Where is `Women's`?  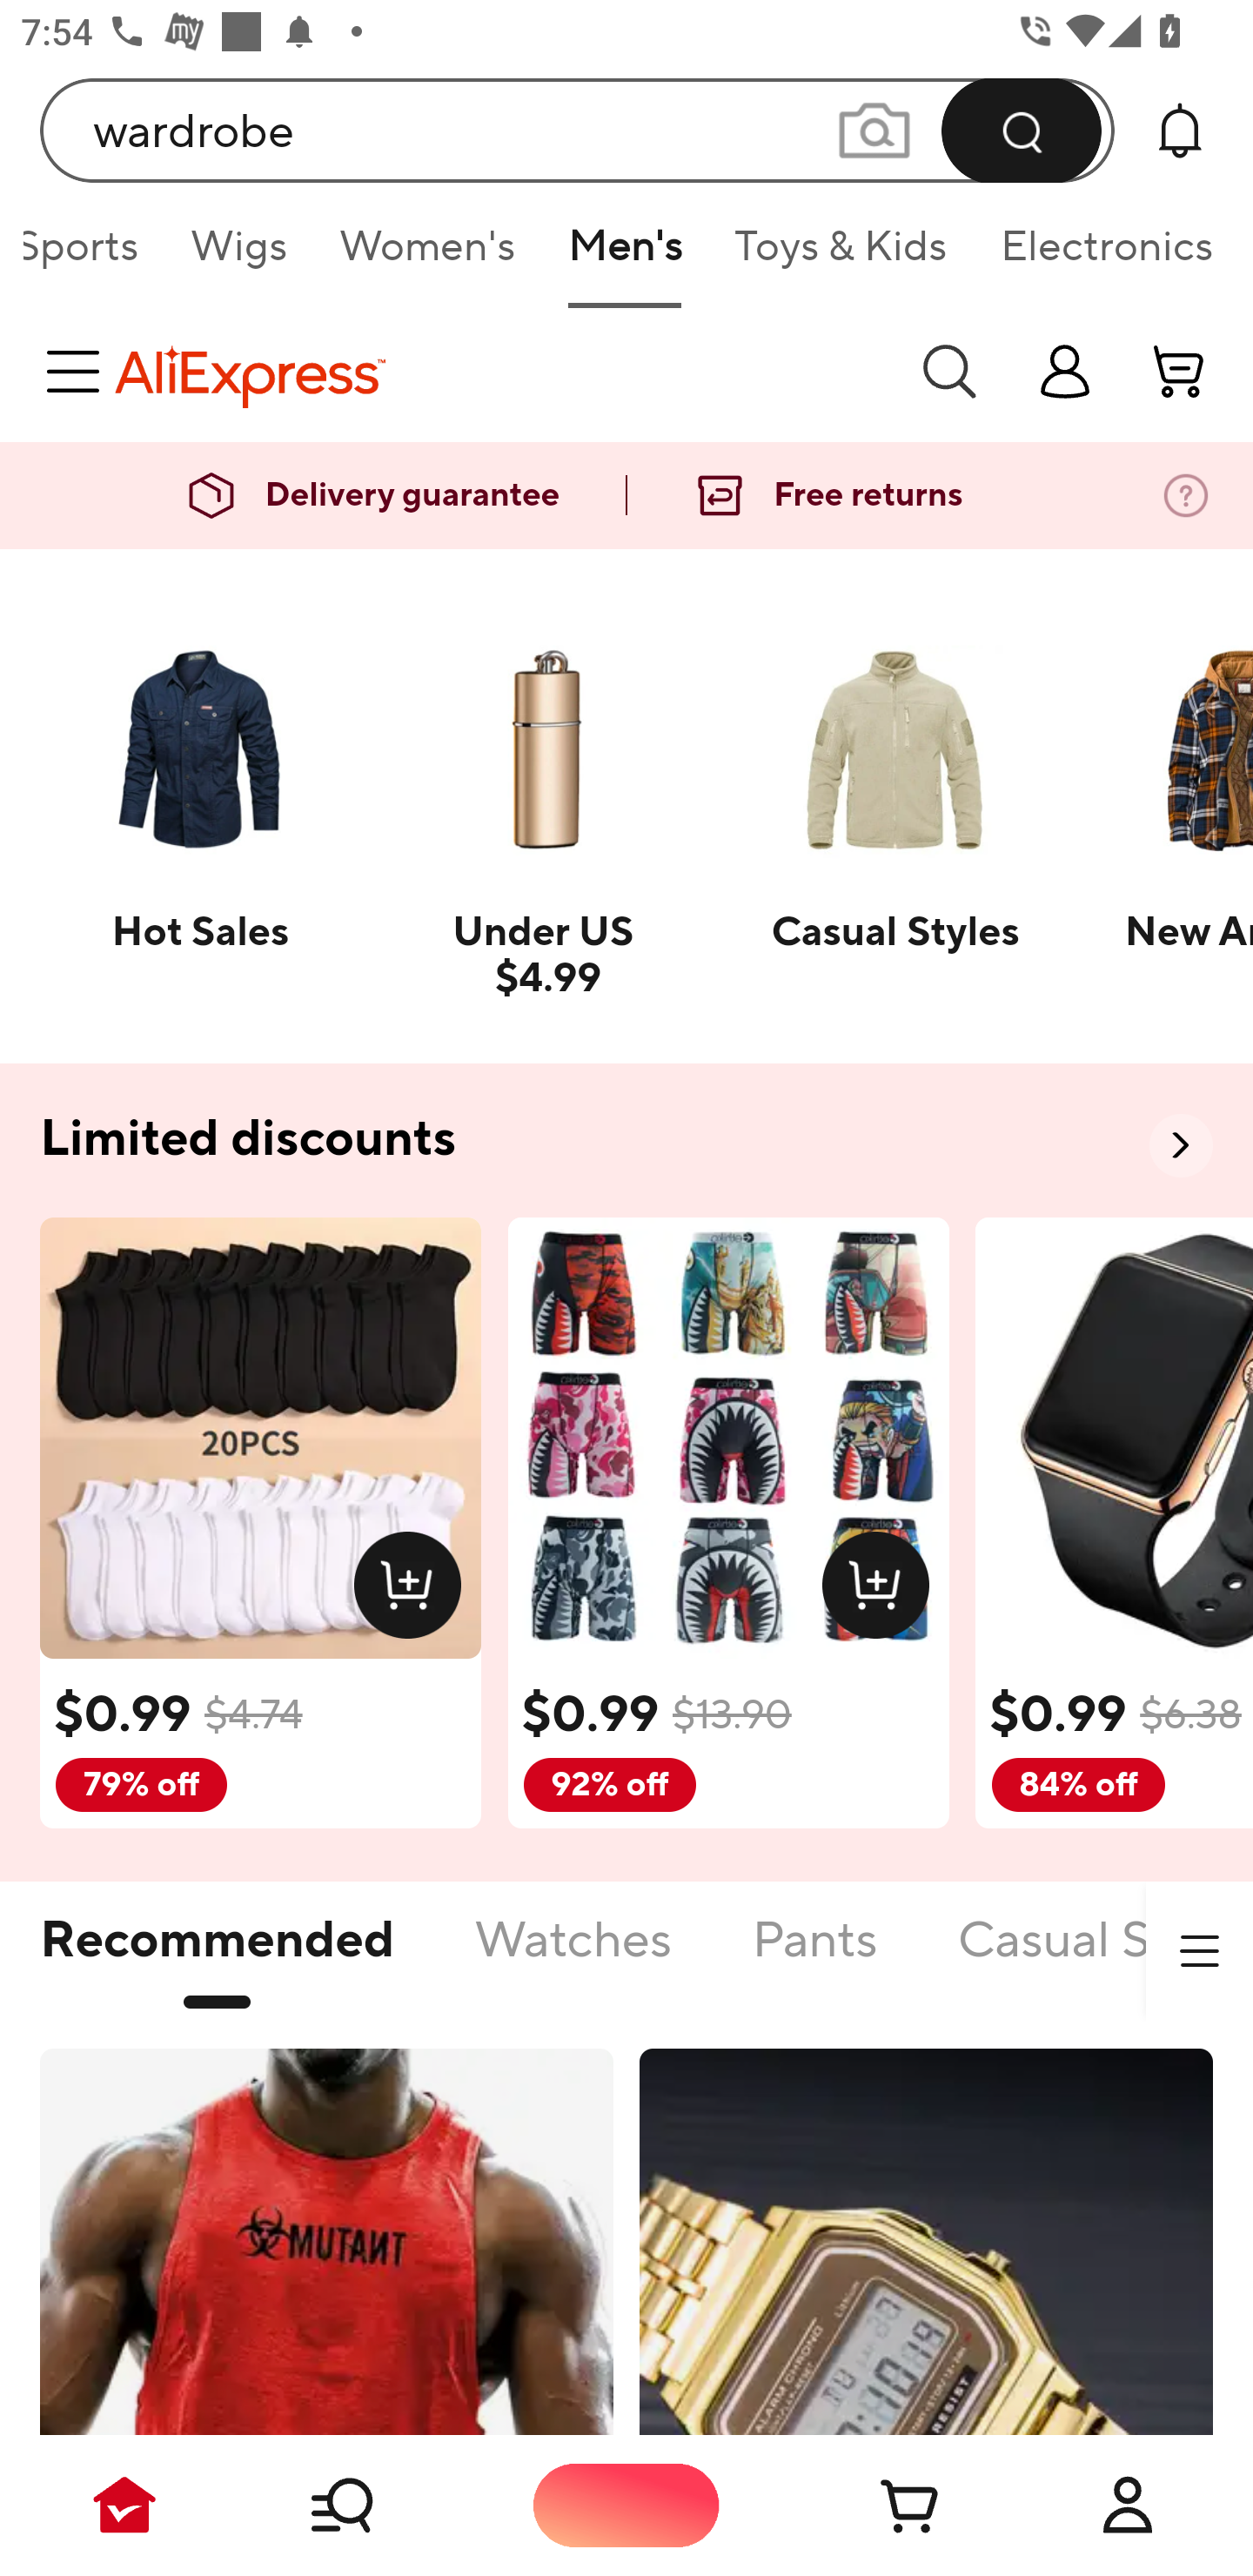
Women's is located at coordinates (428, 256).